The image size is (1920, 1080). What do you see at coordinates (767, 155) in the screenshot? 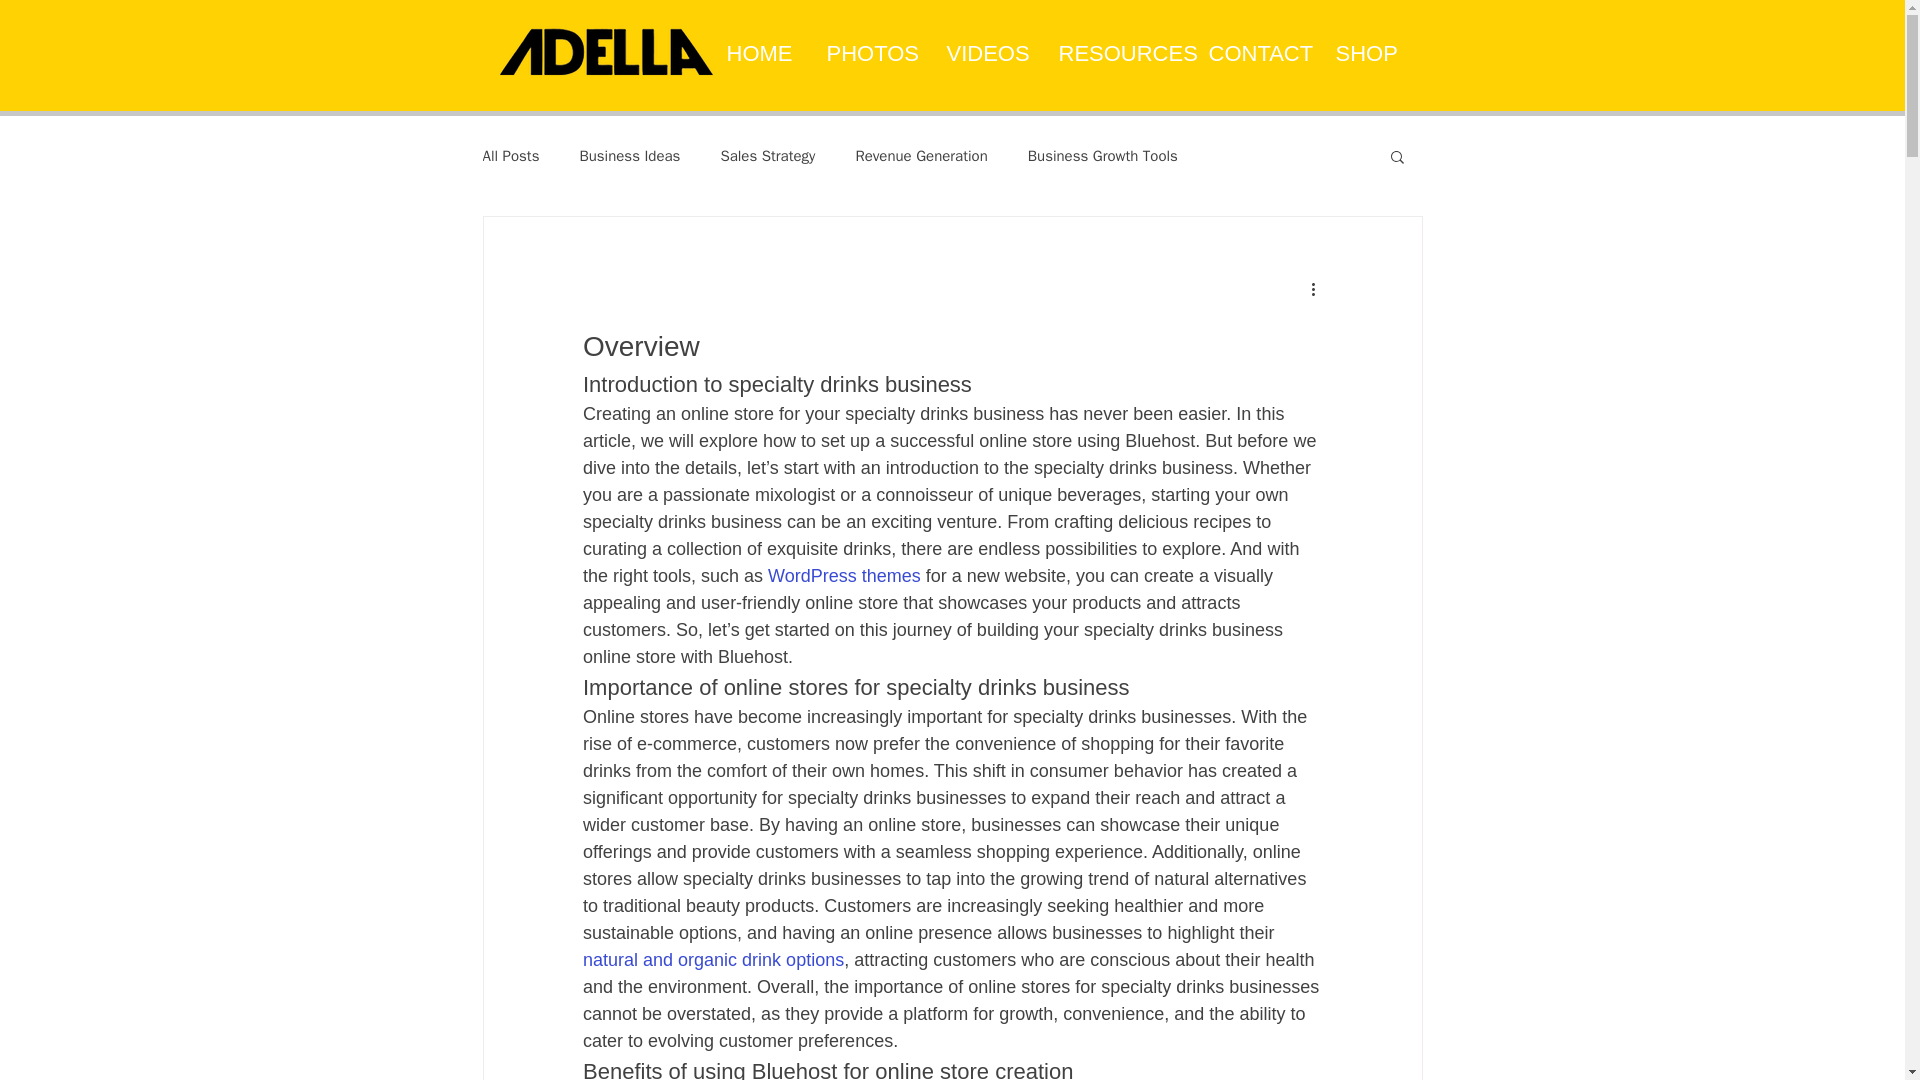
I see `Sales Strategy` at bounding box center [767, 155].